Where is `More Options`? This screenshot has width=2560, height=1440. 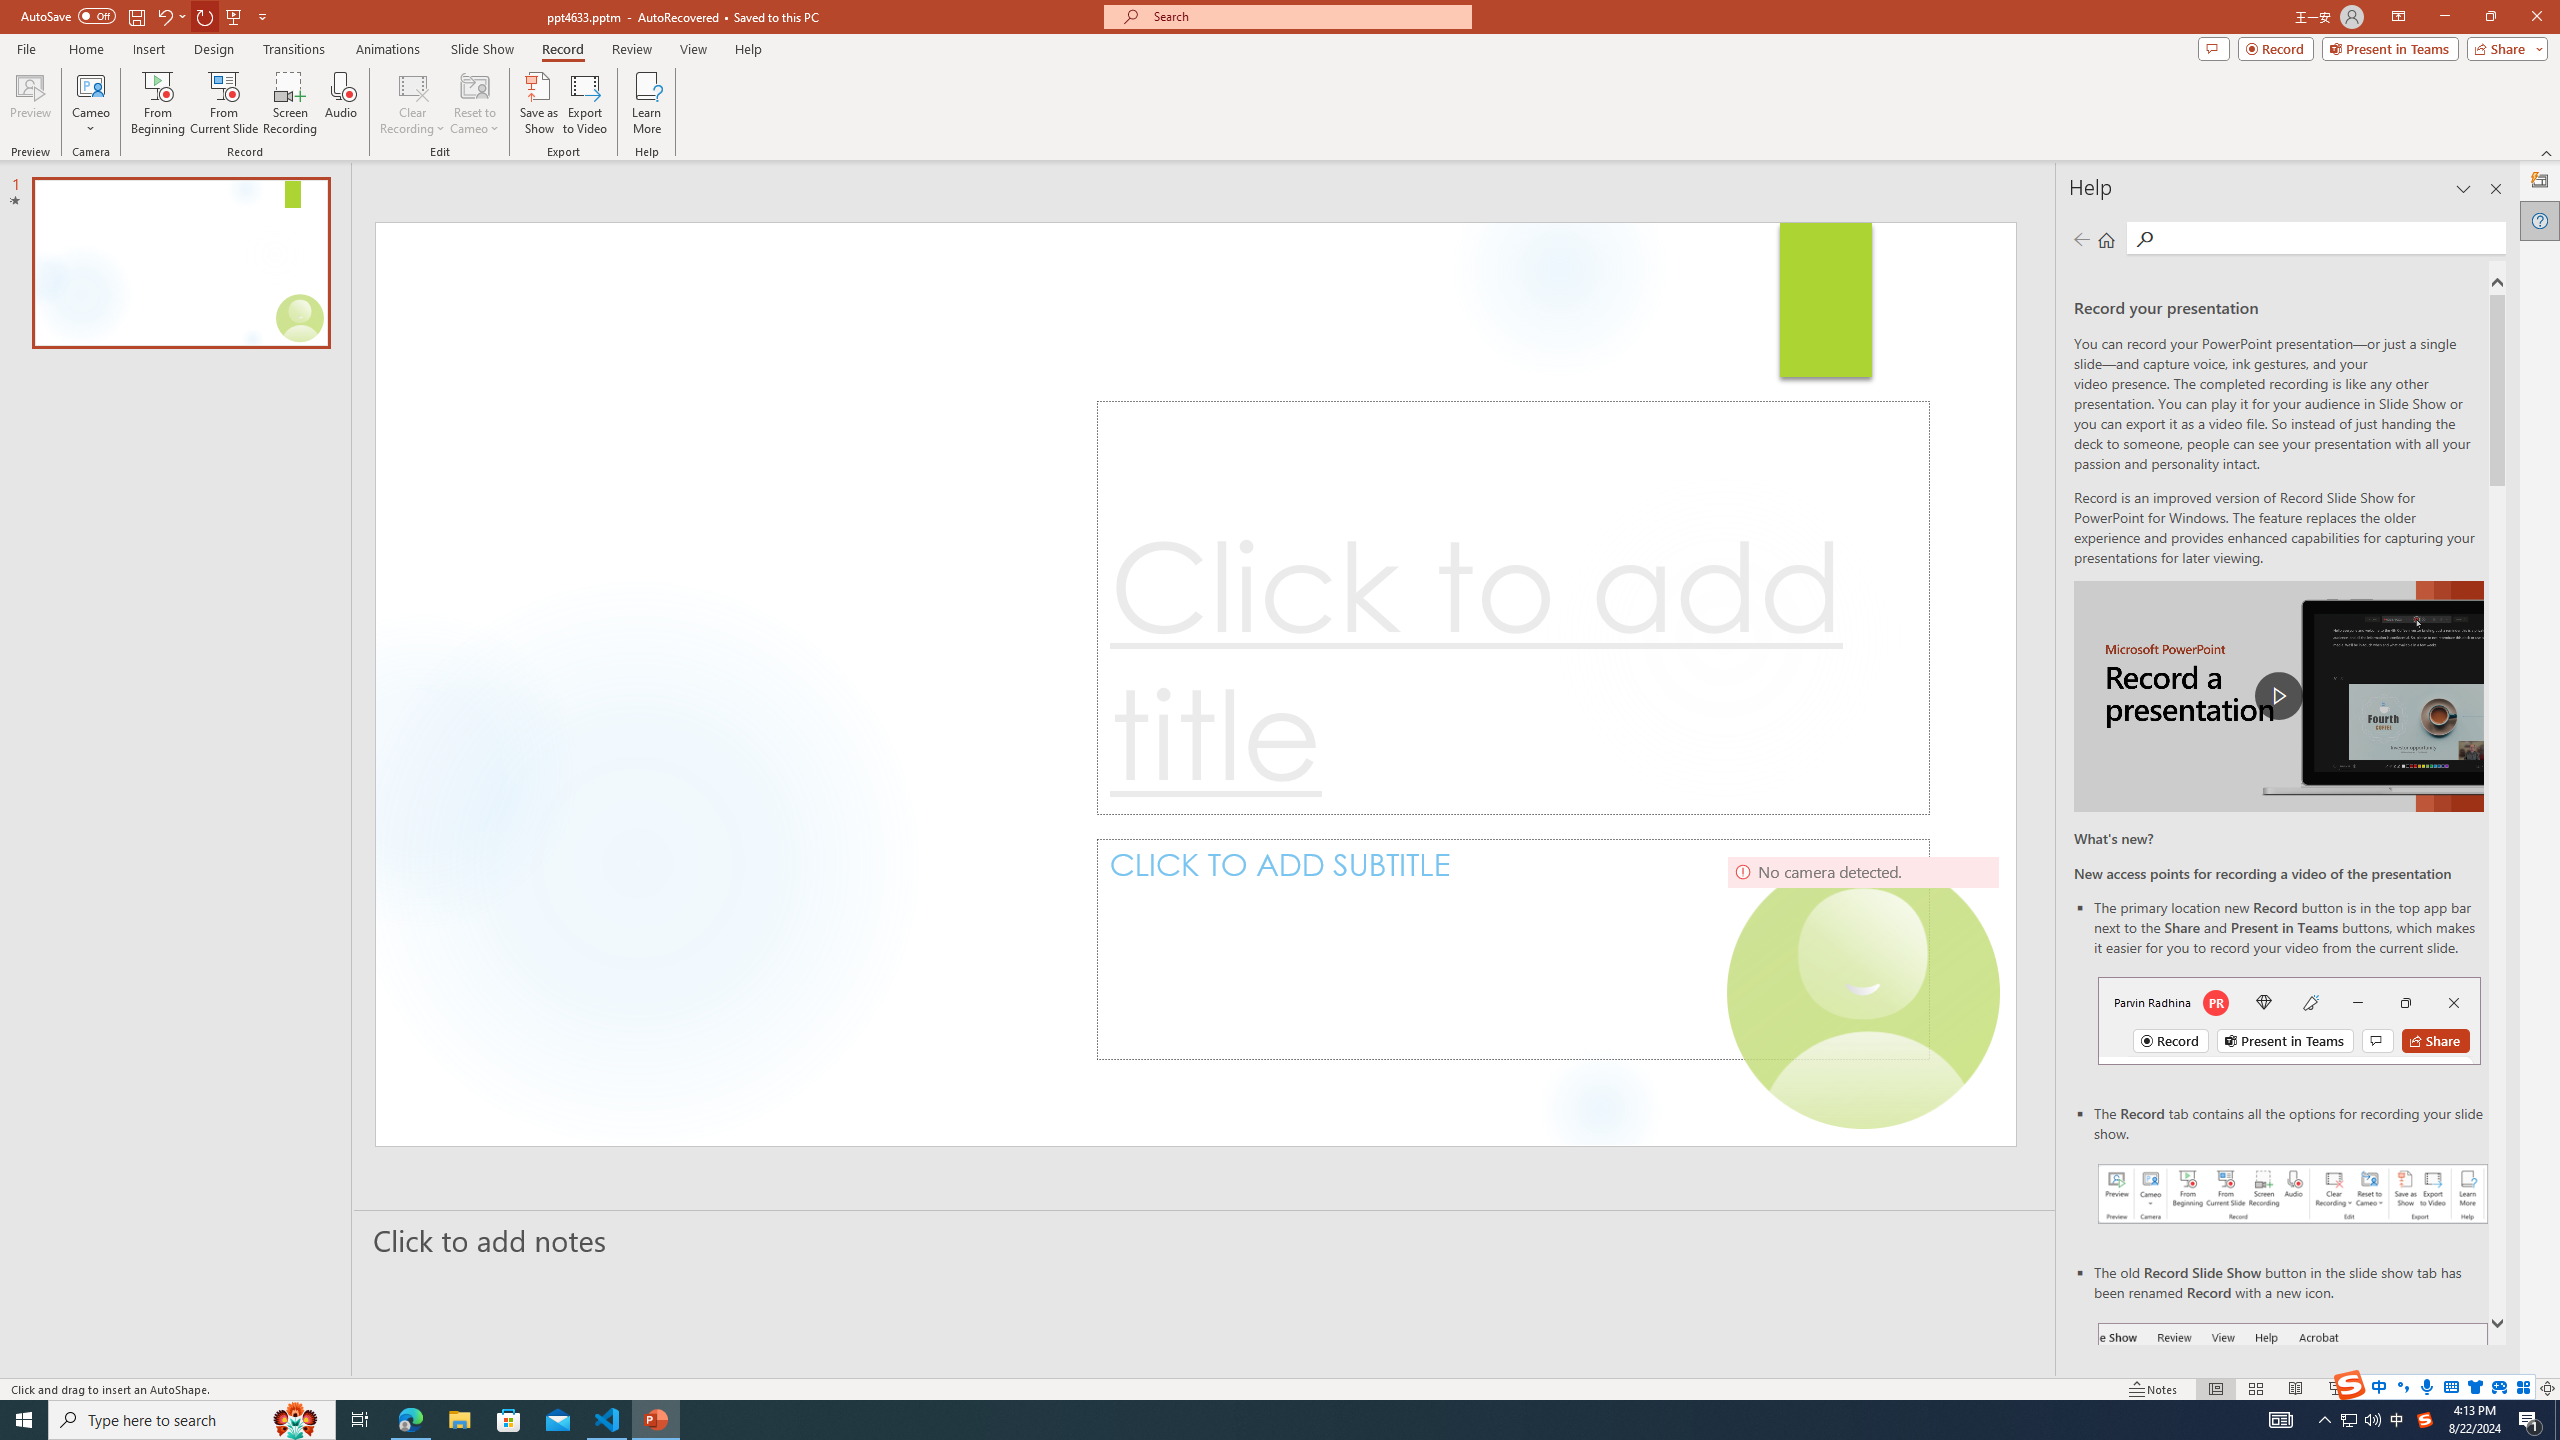
More Options is located at coordinates (90, 121).